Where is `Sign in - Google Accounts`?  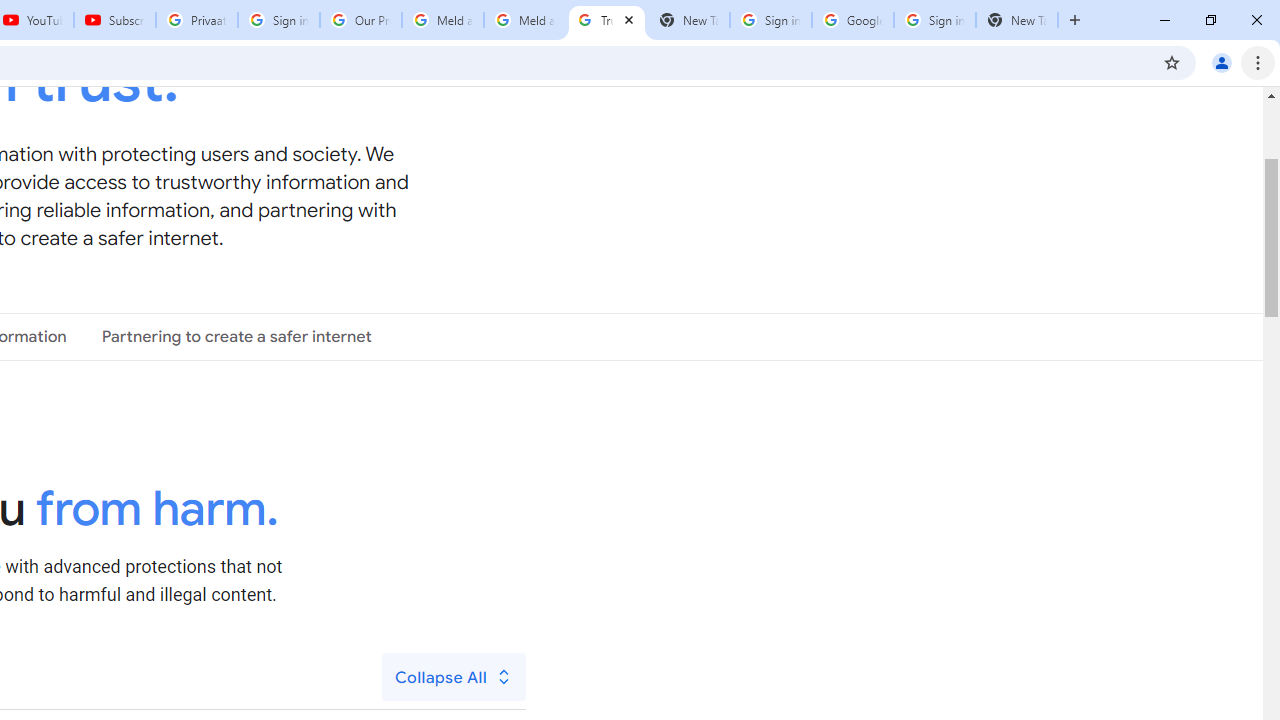 Sign in - Google Accounts is located at coordinates (278, 20).